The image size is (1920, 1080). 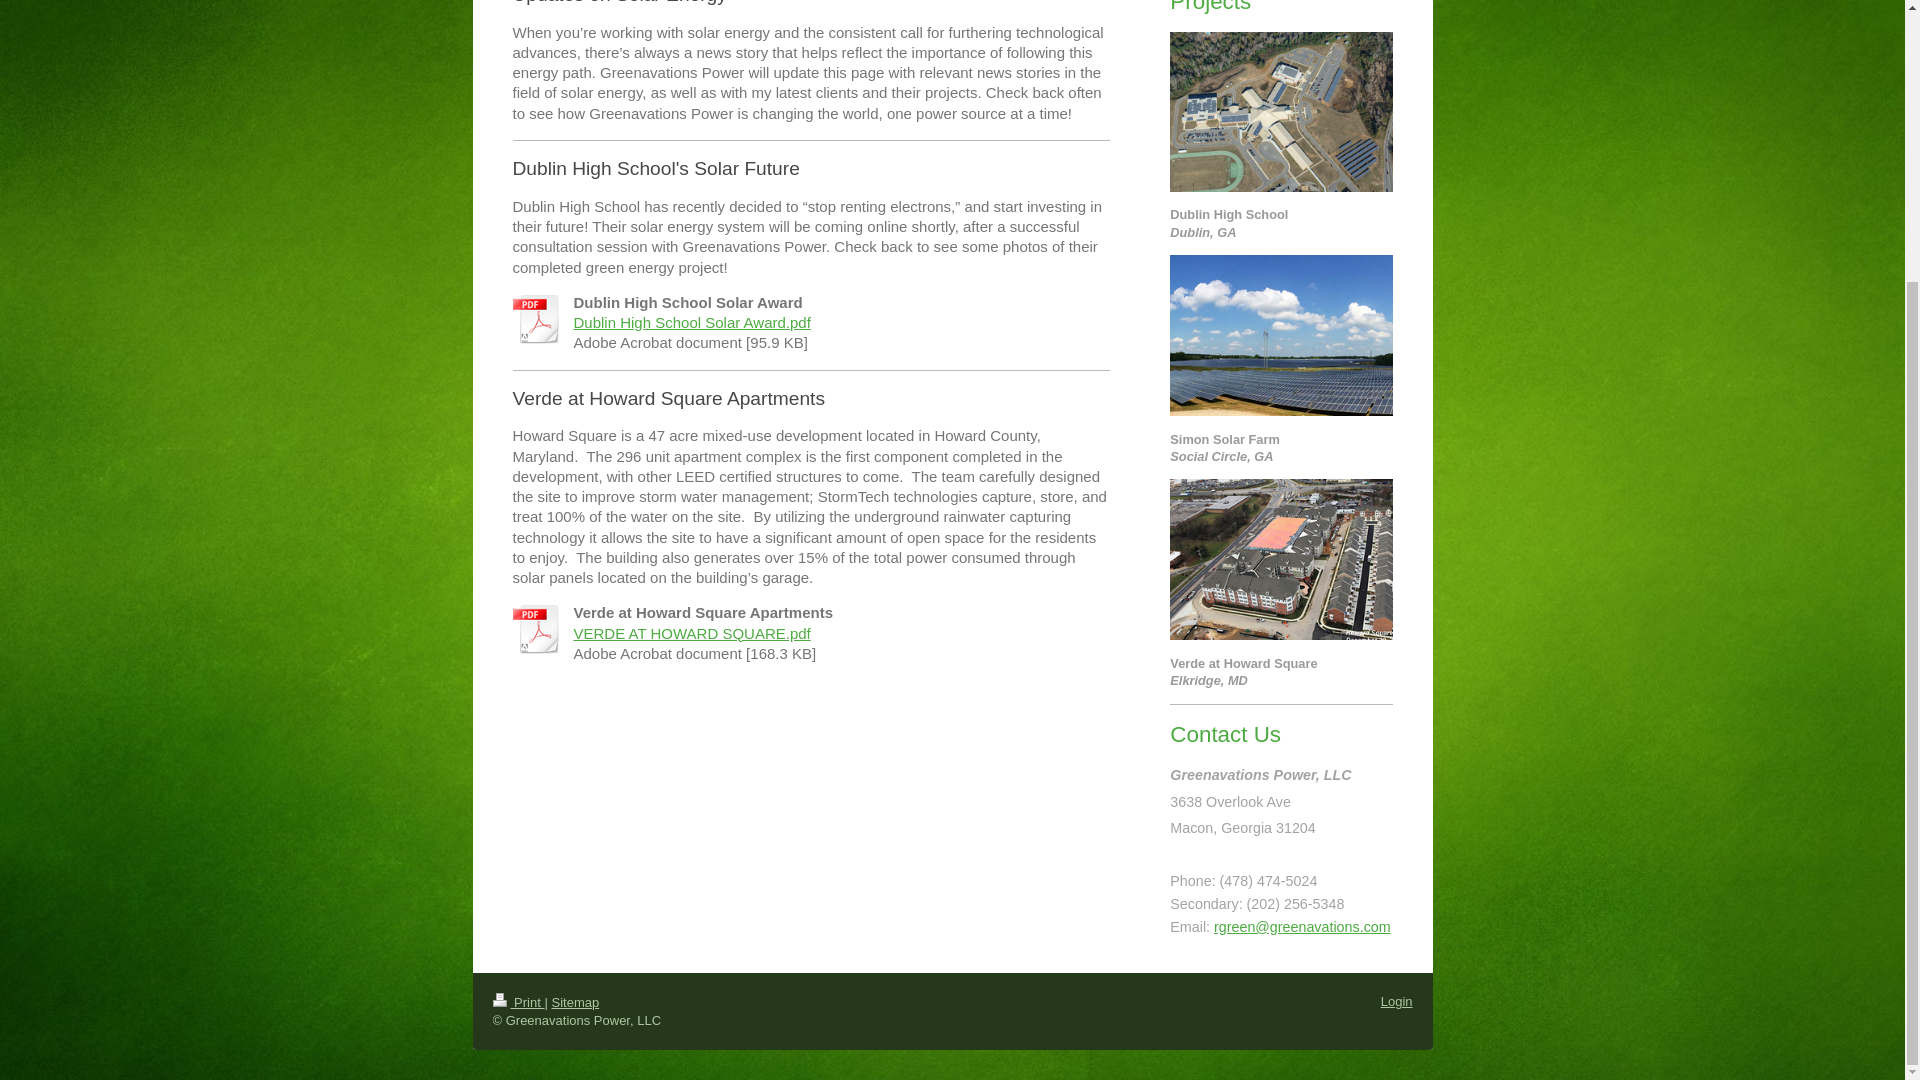 What do you see at coordinates (517, 1002) in the screenshot?
I see `Print` at bounding box center [517, 1002].